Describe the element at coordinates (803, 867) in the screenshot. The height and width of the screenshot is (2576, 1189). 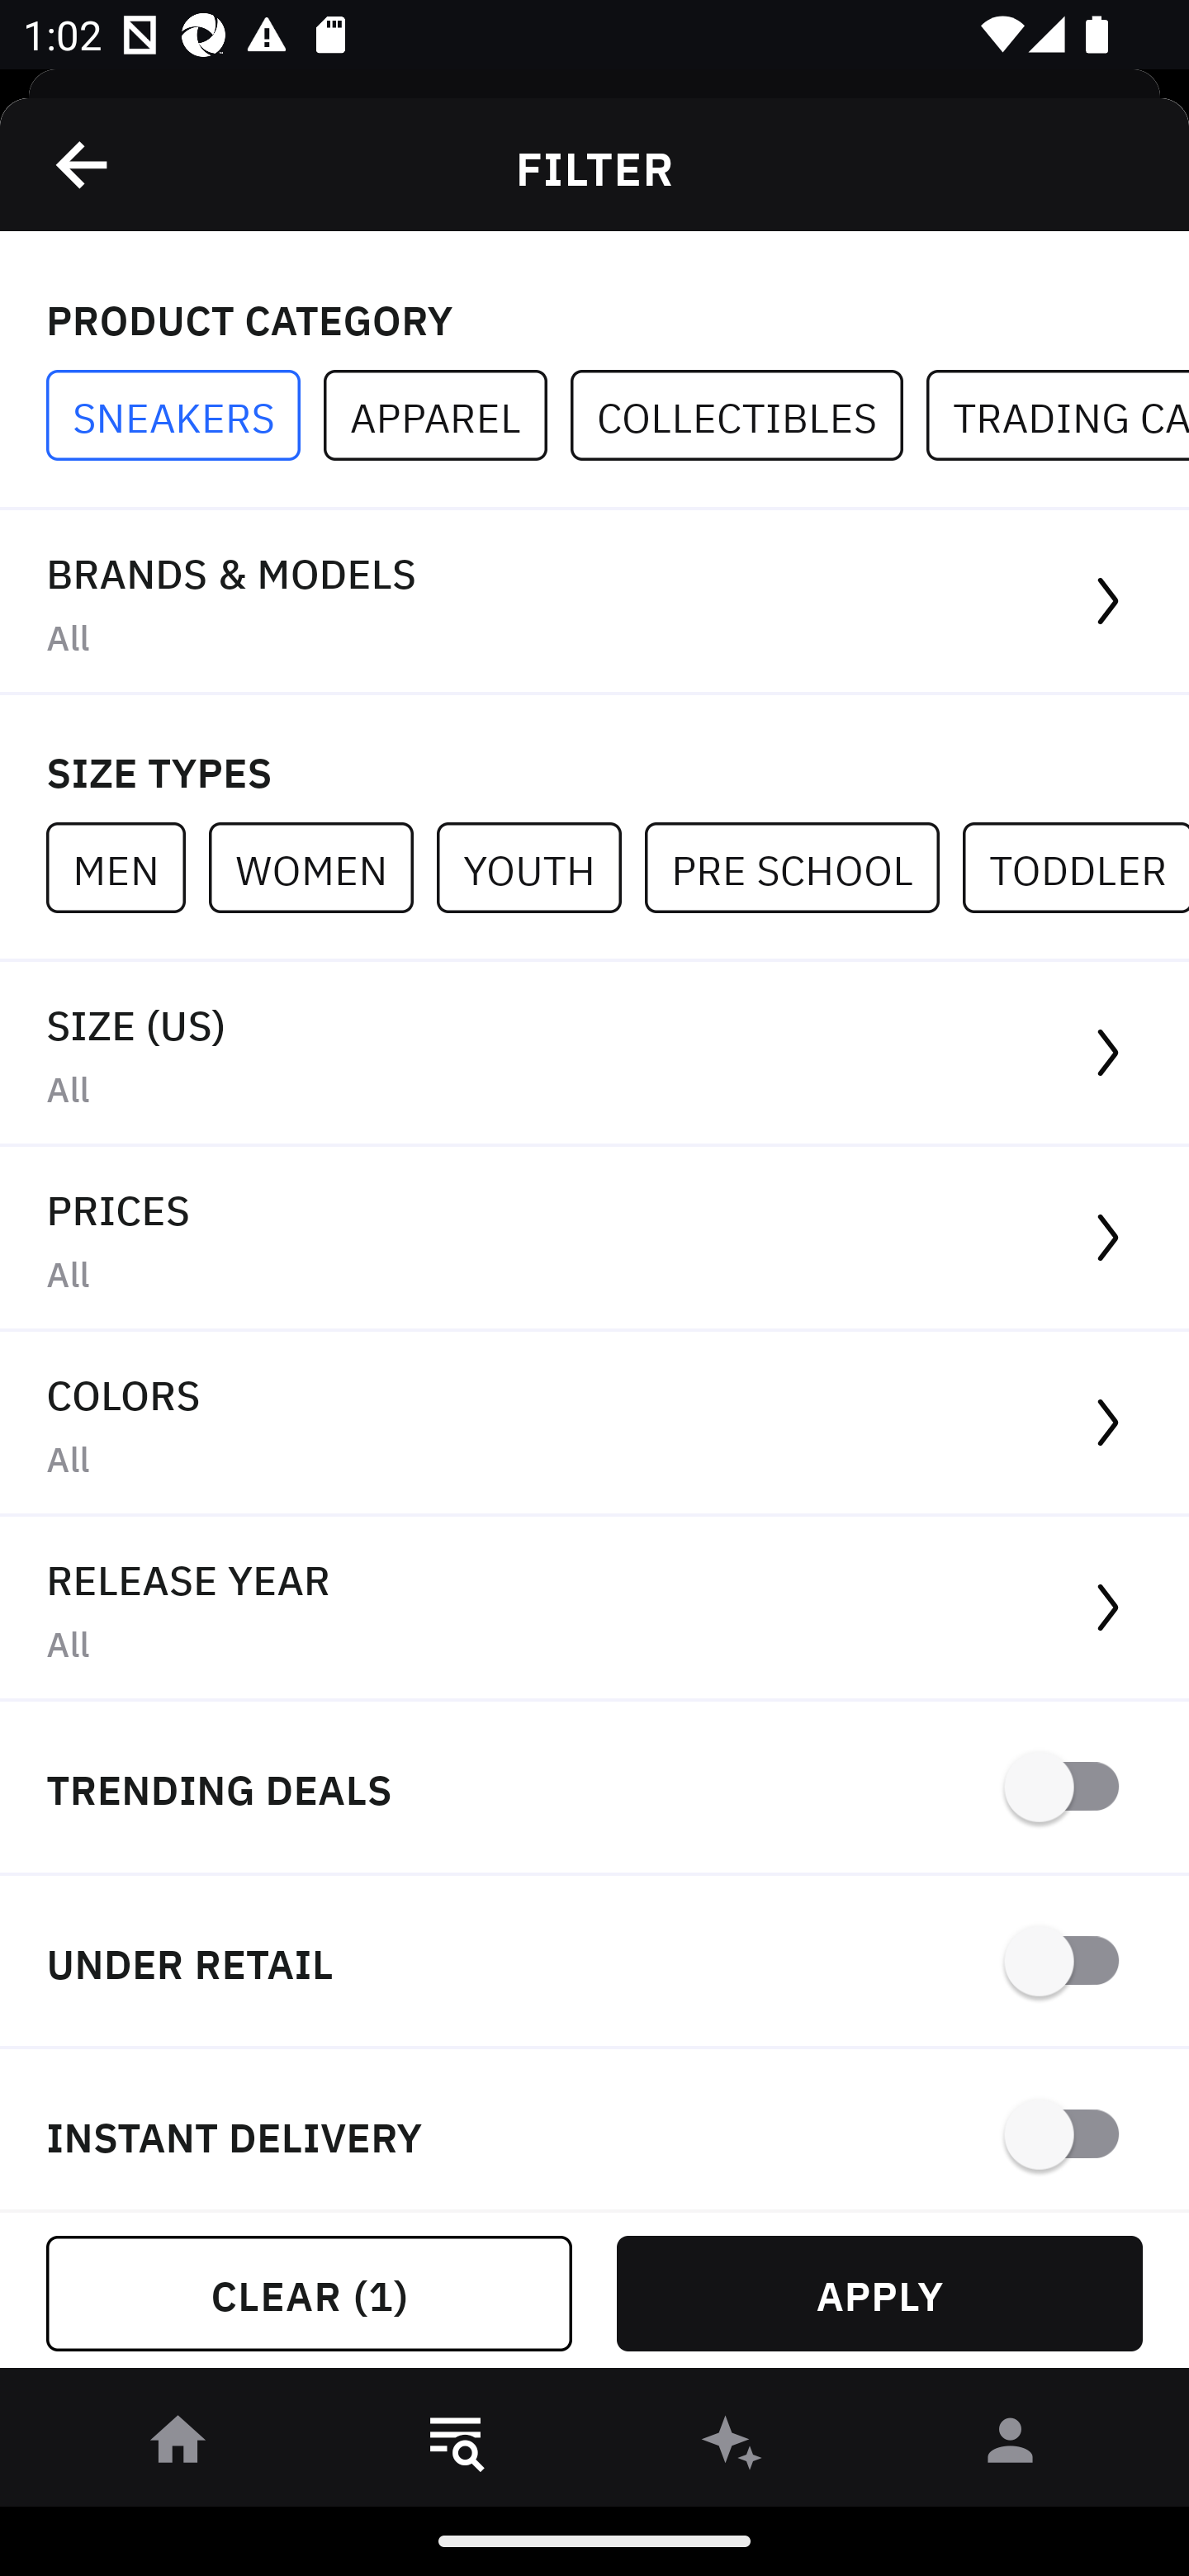
I see `PRE SCHOOL` at that location.